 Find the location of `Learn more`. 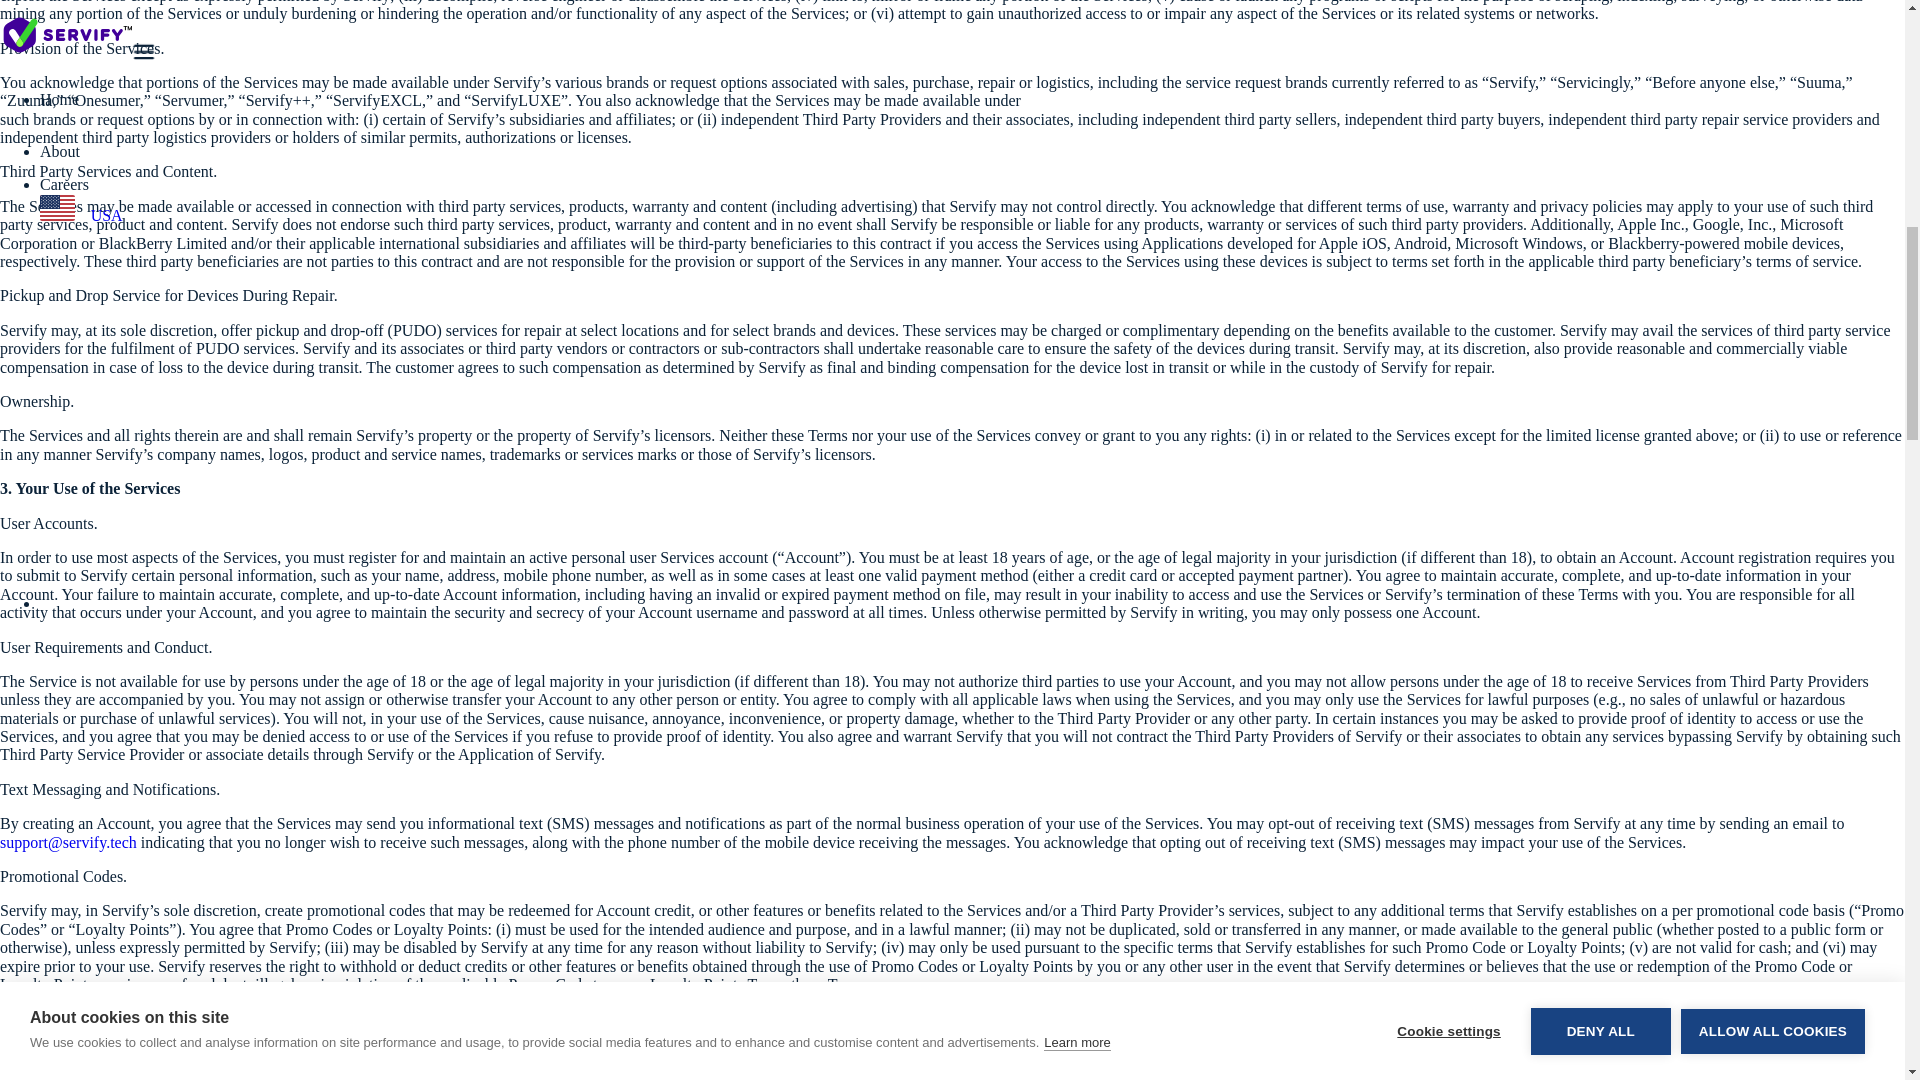

Learn more is located at coordinates (1076, 2).